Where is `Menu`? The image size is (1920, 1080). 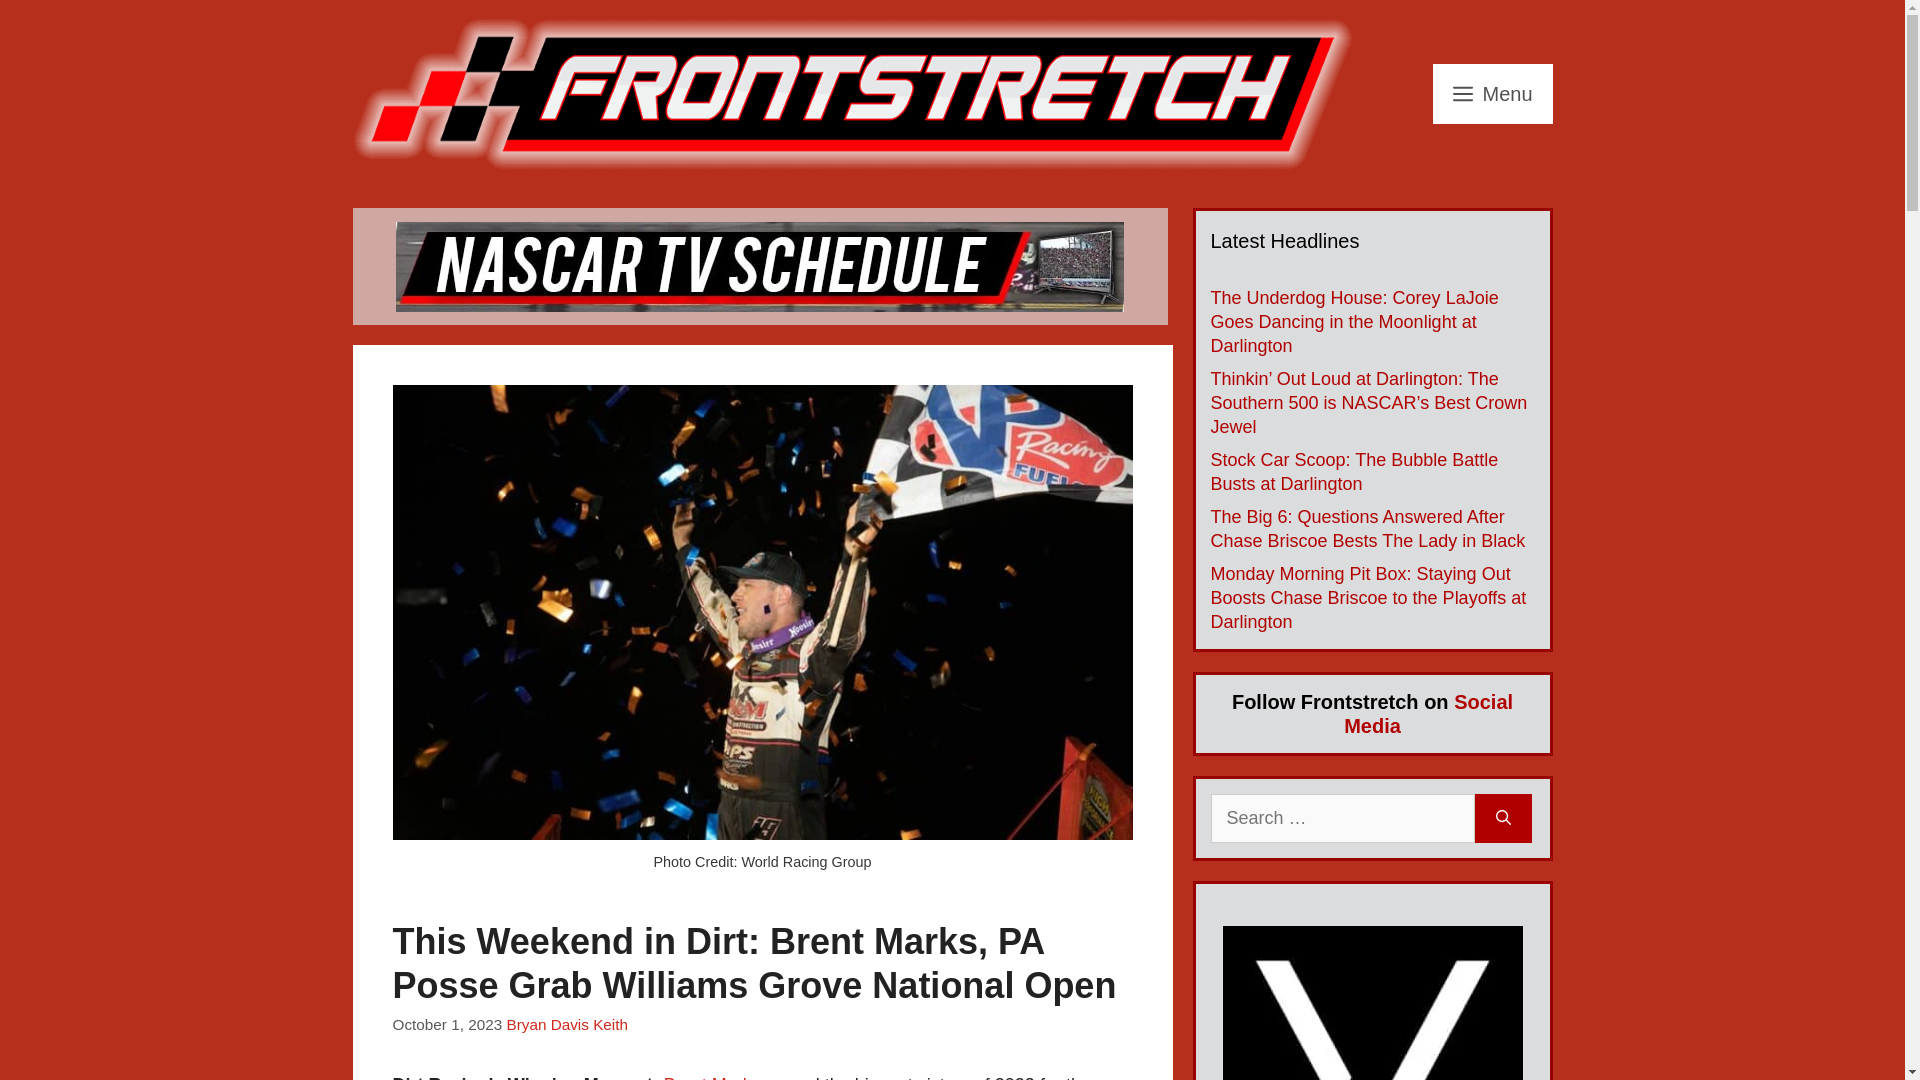 Menu is located at coordinates (1492, 94).